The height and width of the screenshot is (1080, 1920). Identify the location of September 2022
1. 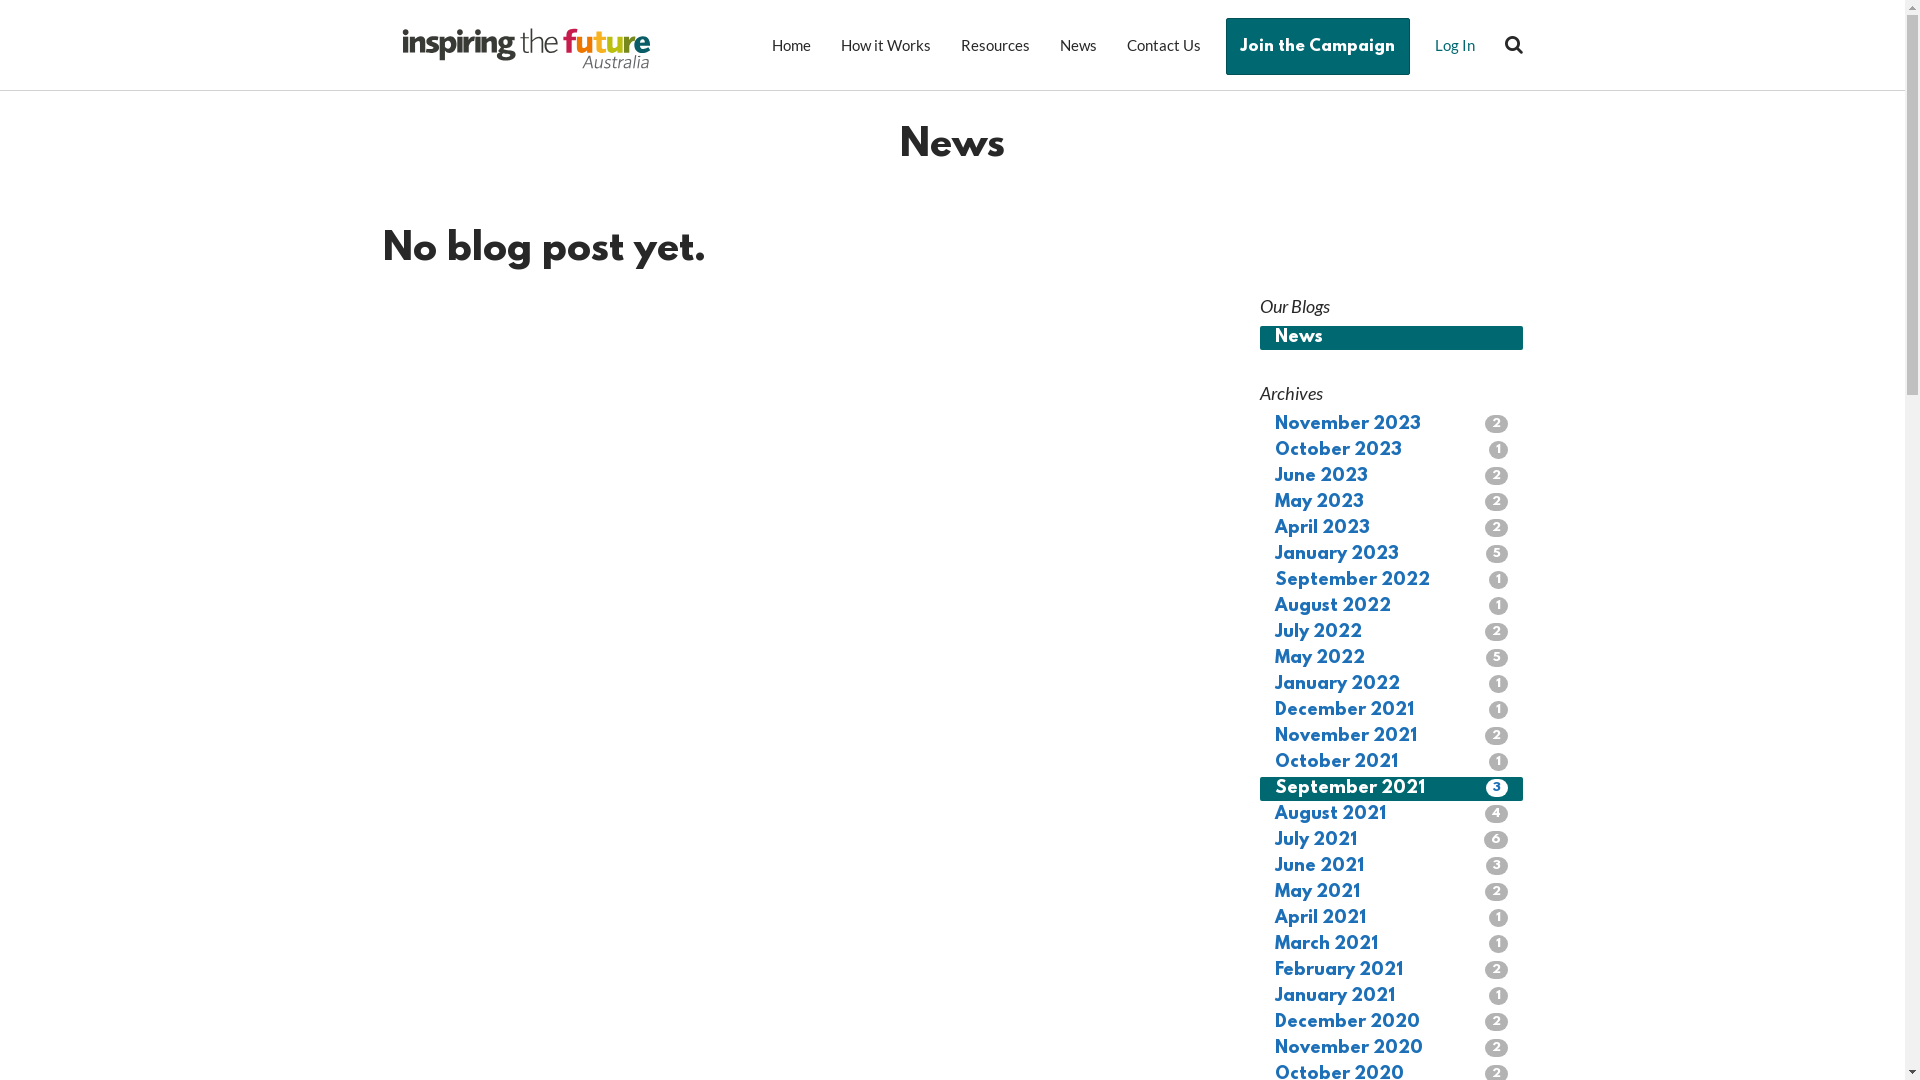
(1392, 581).